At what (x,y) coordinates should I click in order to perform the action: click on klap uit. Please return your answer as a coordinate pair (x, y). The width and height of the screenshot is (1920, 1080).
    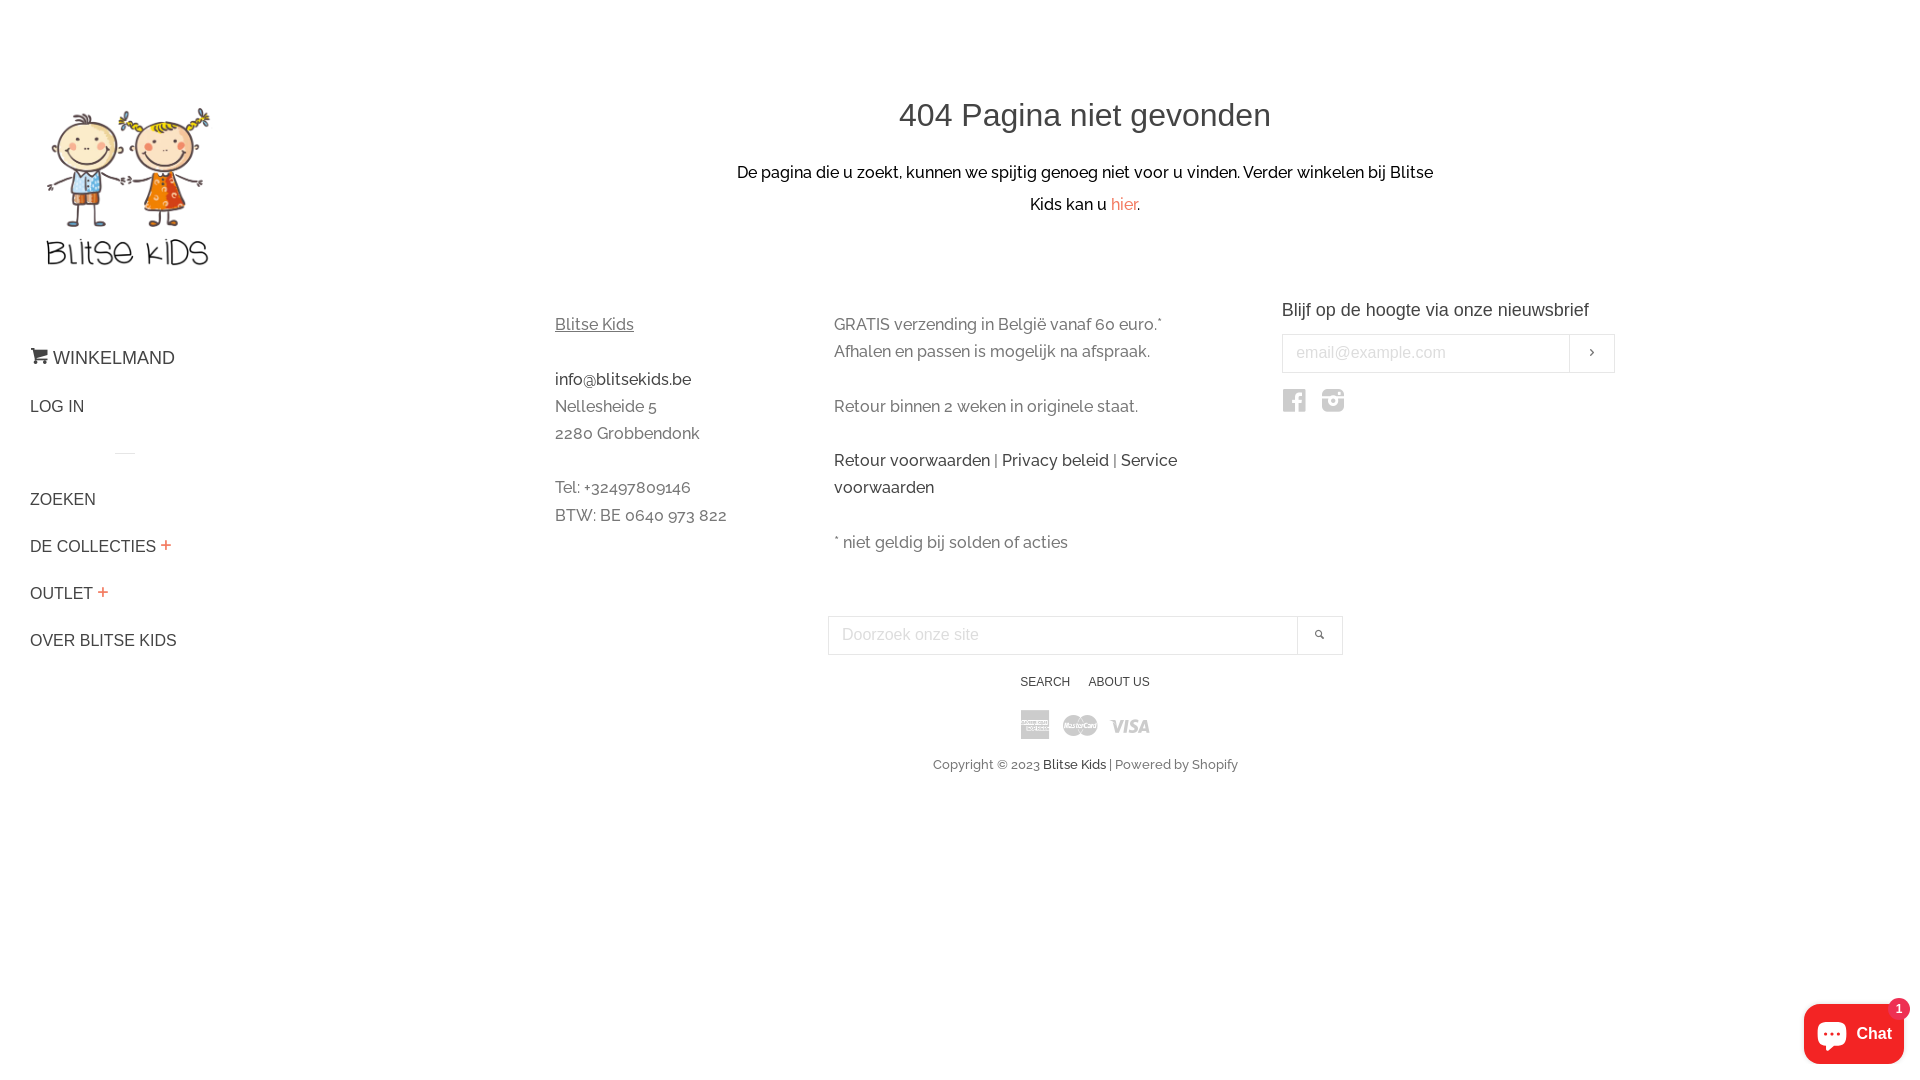
    Looking at the image, I should click on (102, 595).